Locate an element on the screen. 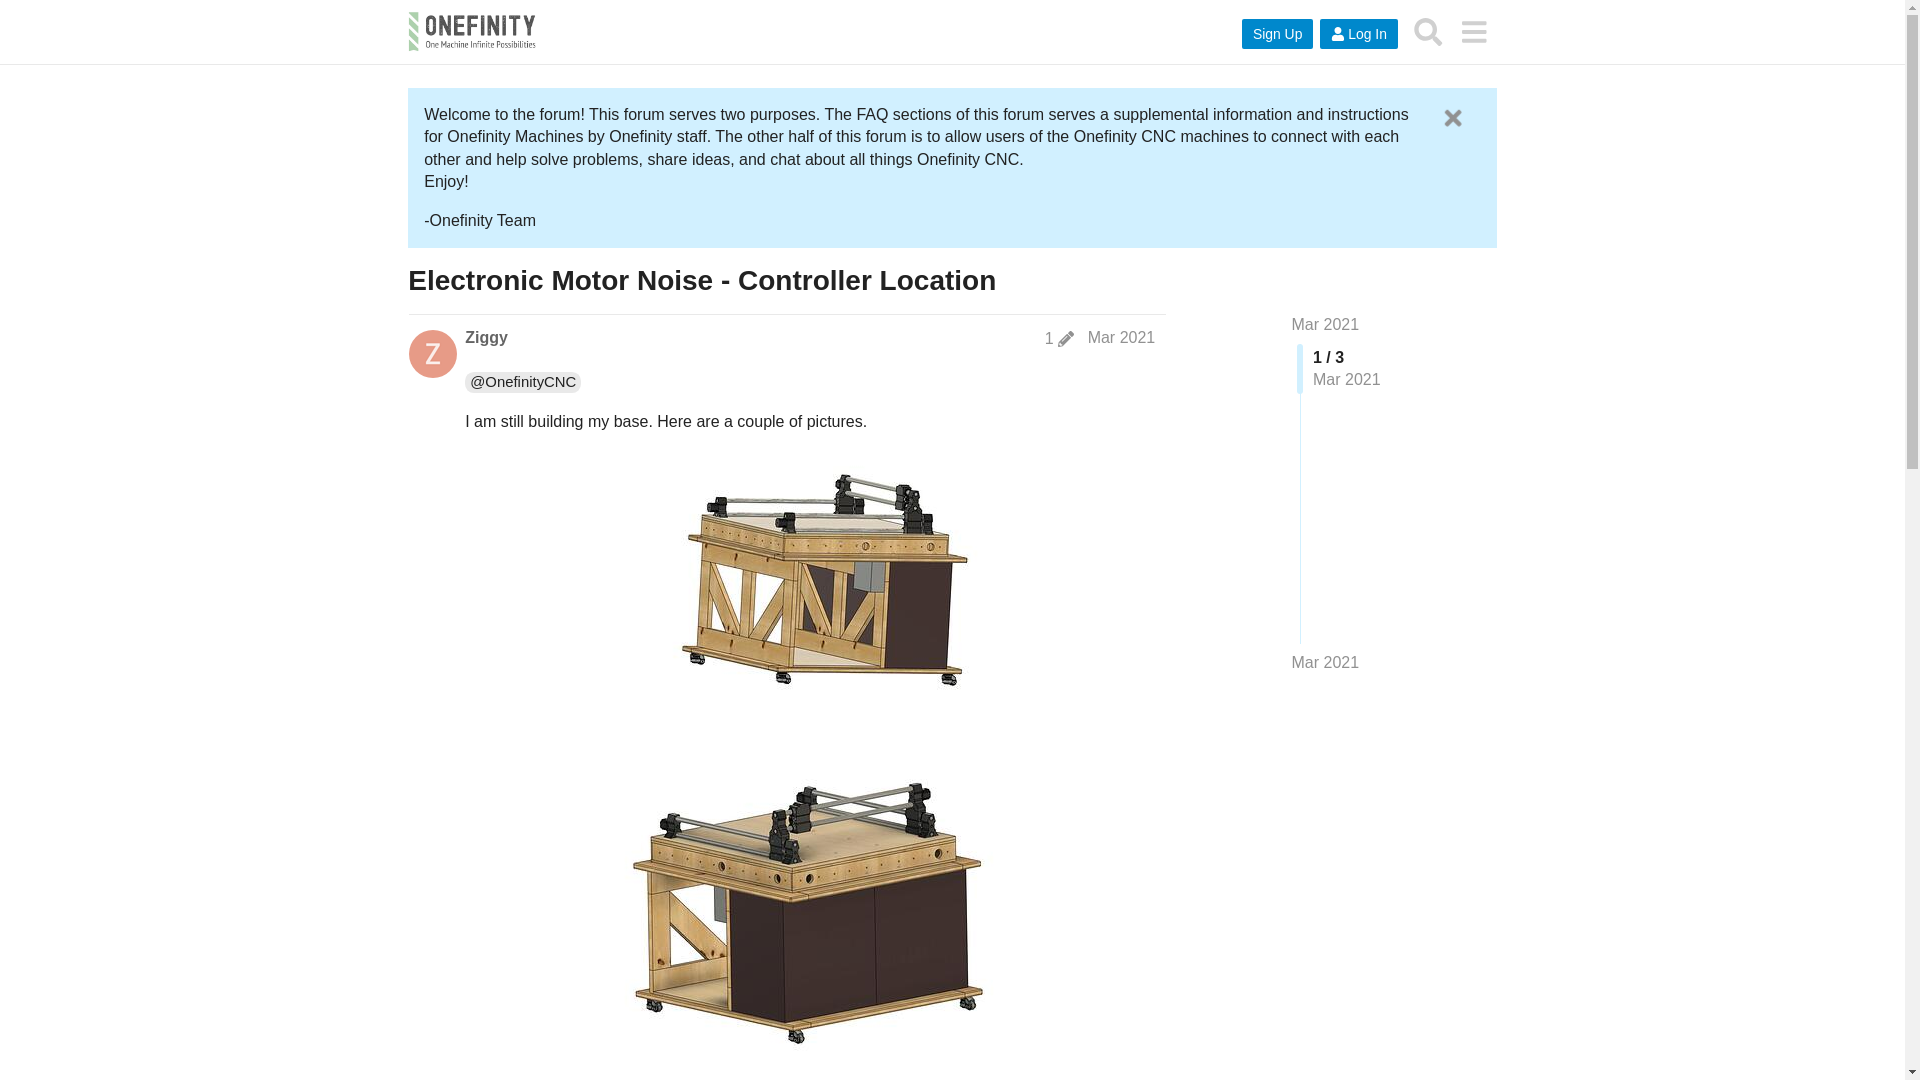 The height and width of the screenshot is (1080, 1920). Electronic Motor Noise - Controller Location is located at coordinates (702, 280).